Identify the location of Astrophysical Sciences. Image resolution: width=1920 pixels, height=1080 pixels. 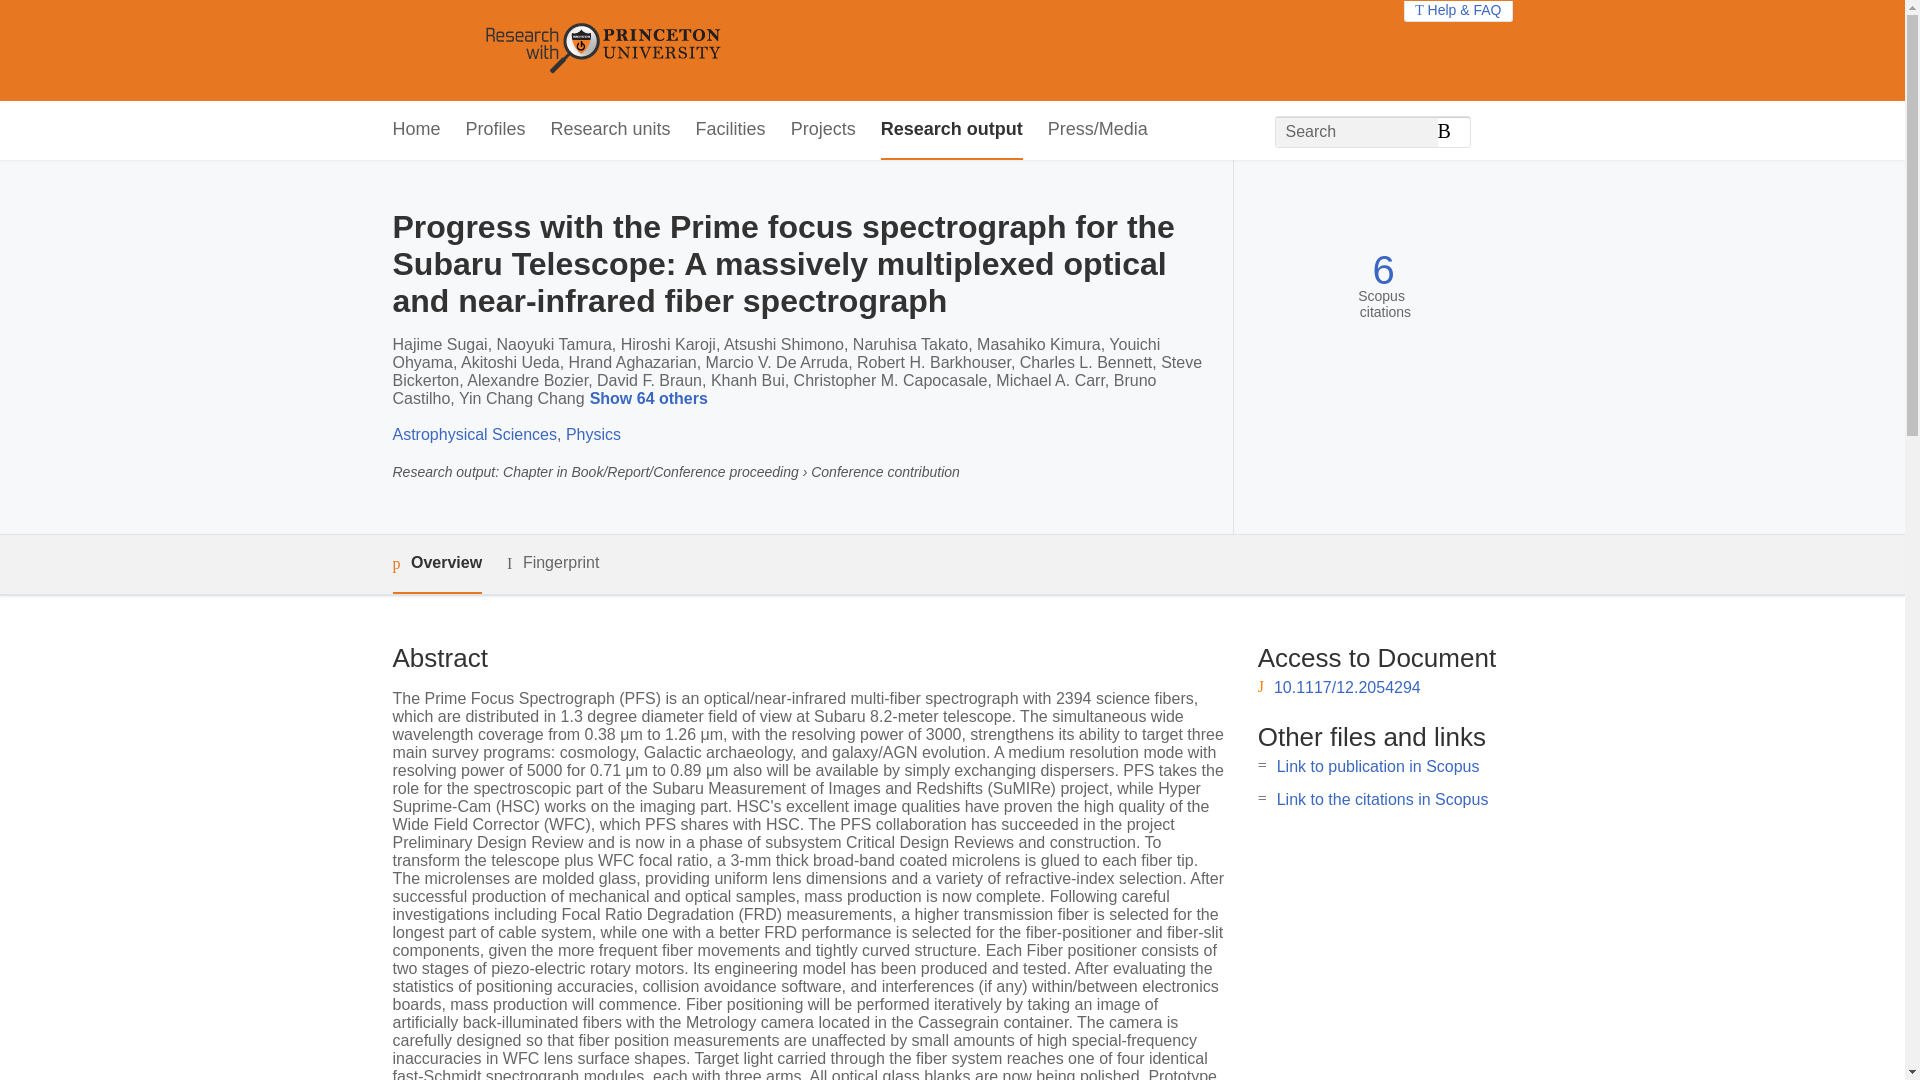
(474, 434).